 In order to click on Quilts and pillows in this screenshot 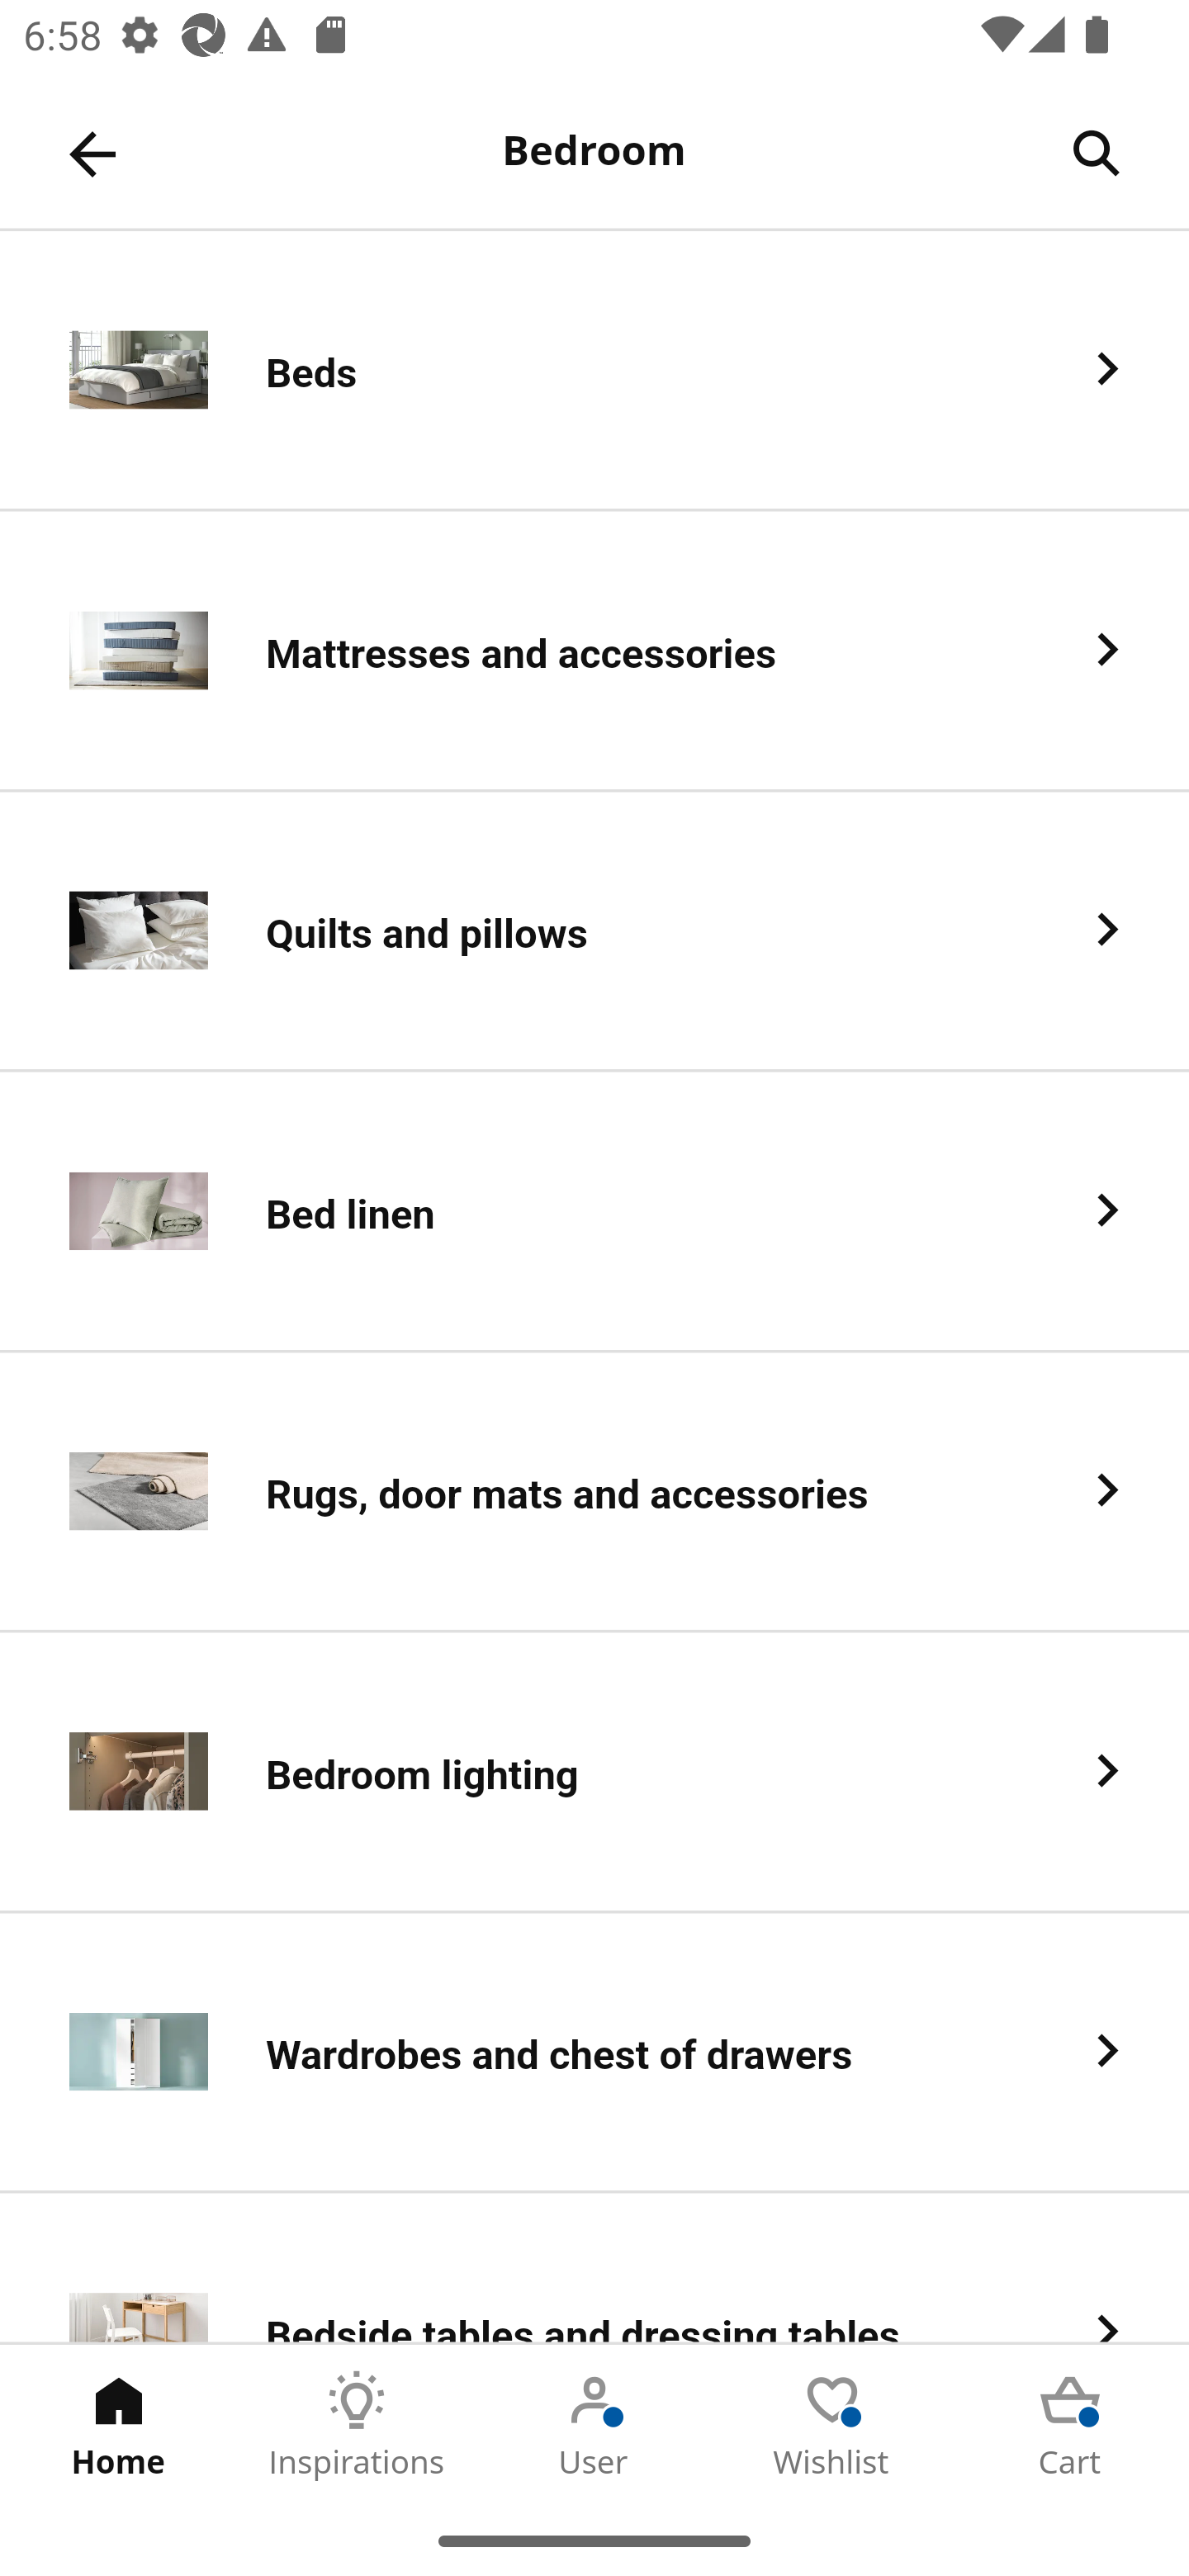, I will do `click(594, 930)`.